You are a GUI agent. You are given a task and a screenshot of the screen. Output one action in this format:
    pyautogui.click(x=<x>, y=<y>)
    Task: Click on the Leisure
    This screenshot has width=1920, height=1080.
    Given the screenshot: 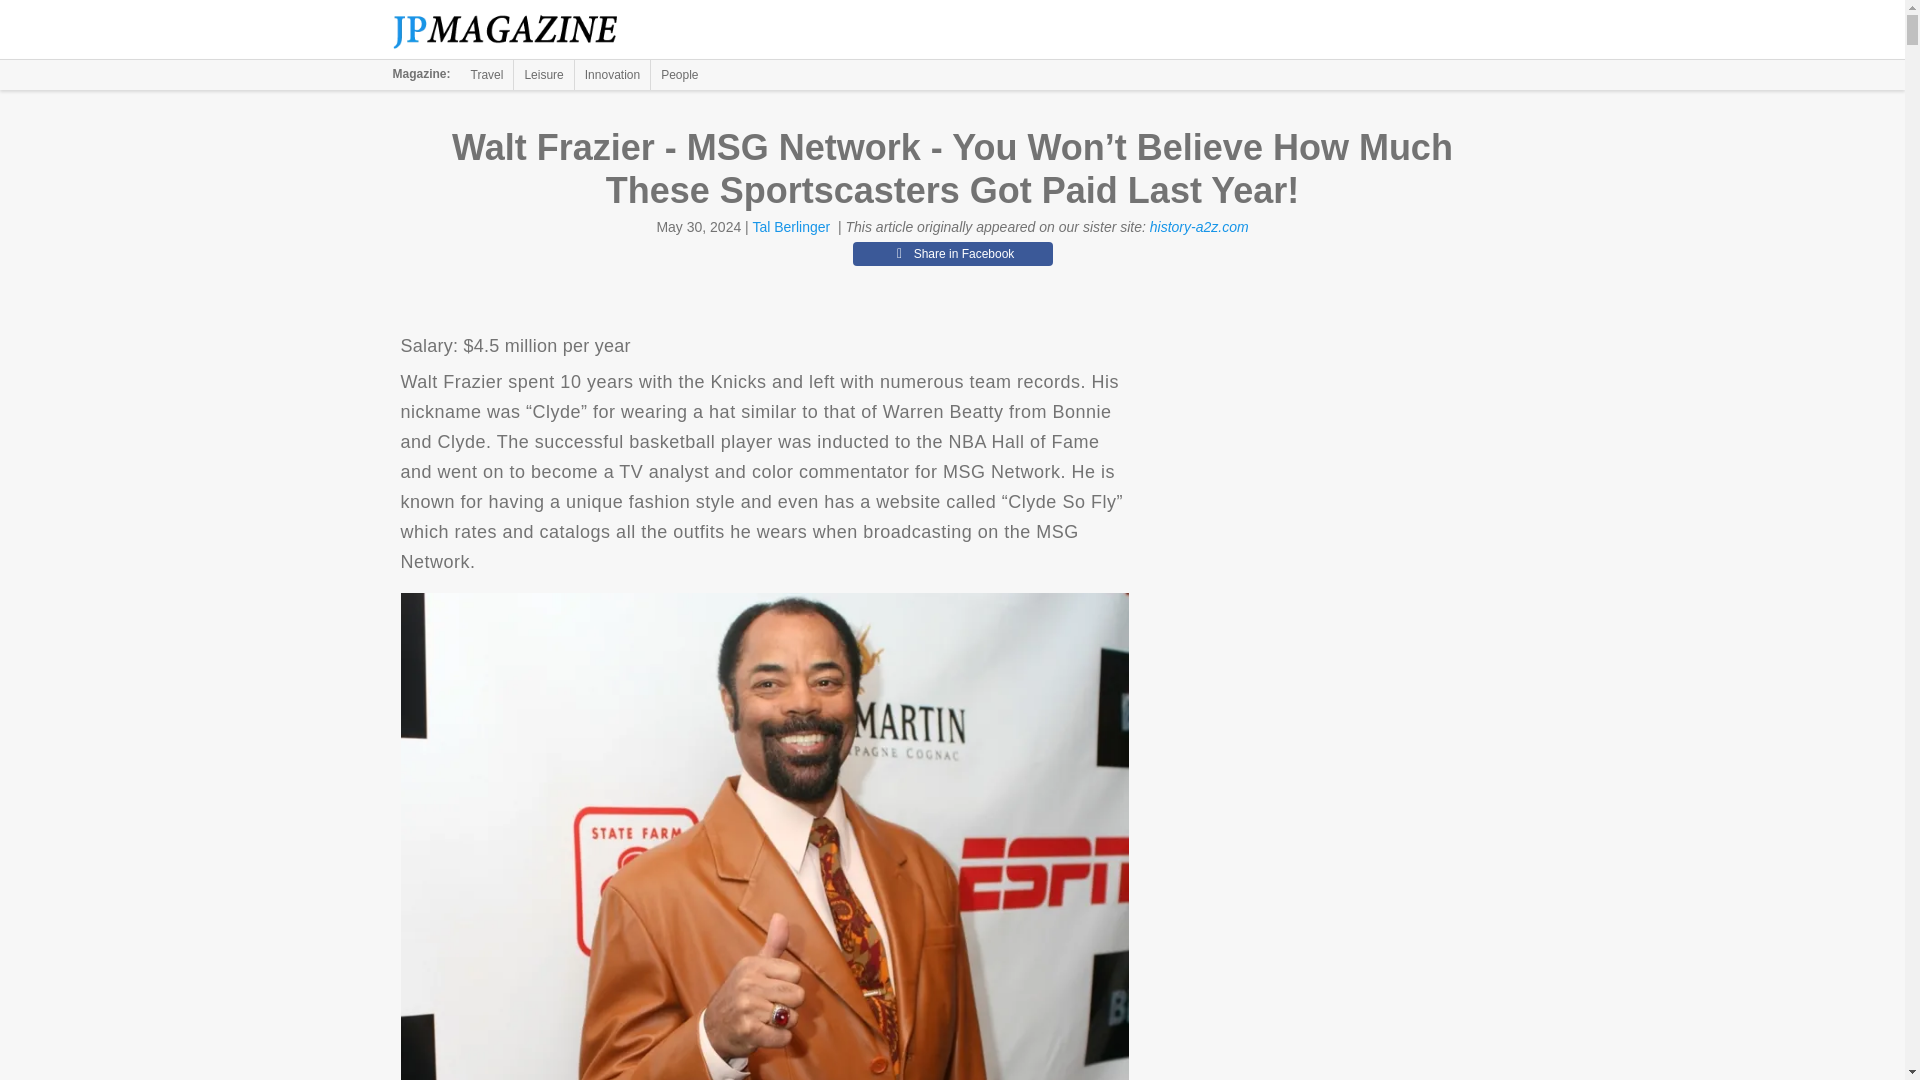 What is the action you would take?
    pyautogui.click(x=543, y=74)
    